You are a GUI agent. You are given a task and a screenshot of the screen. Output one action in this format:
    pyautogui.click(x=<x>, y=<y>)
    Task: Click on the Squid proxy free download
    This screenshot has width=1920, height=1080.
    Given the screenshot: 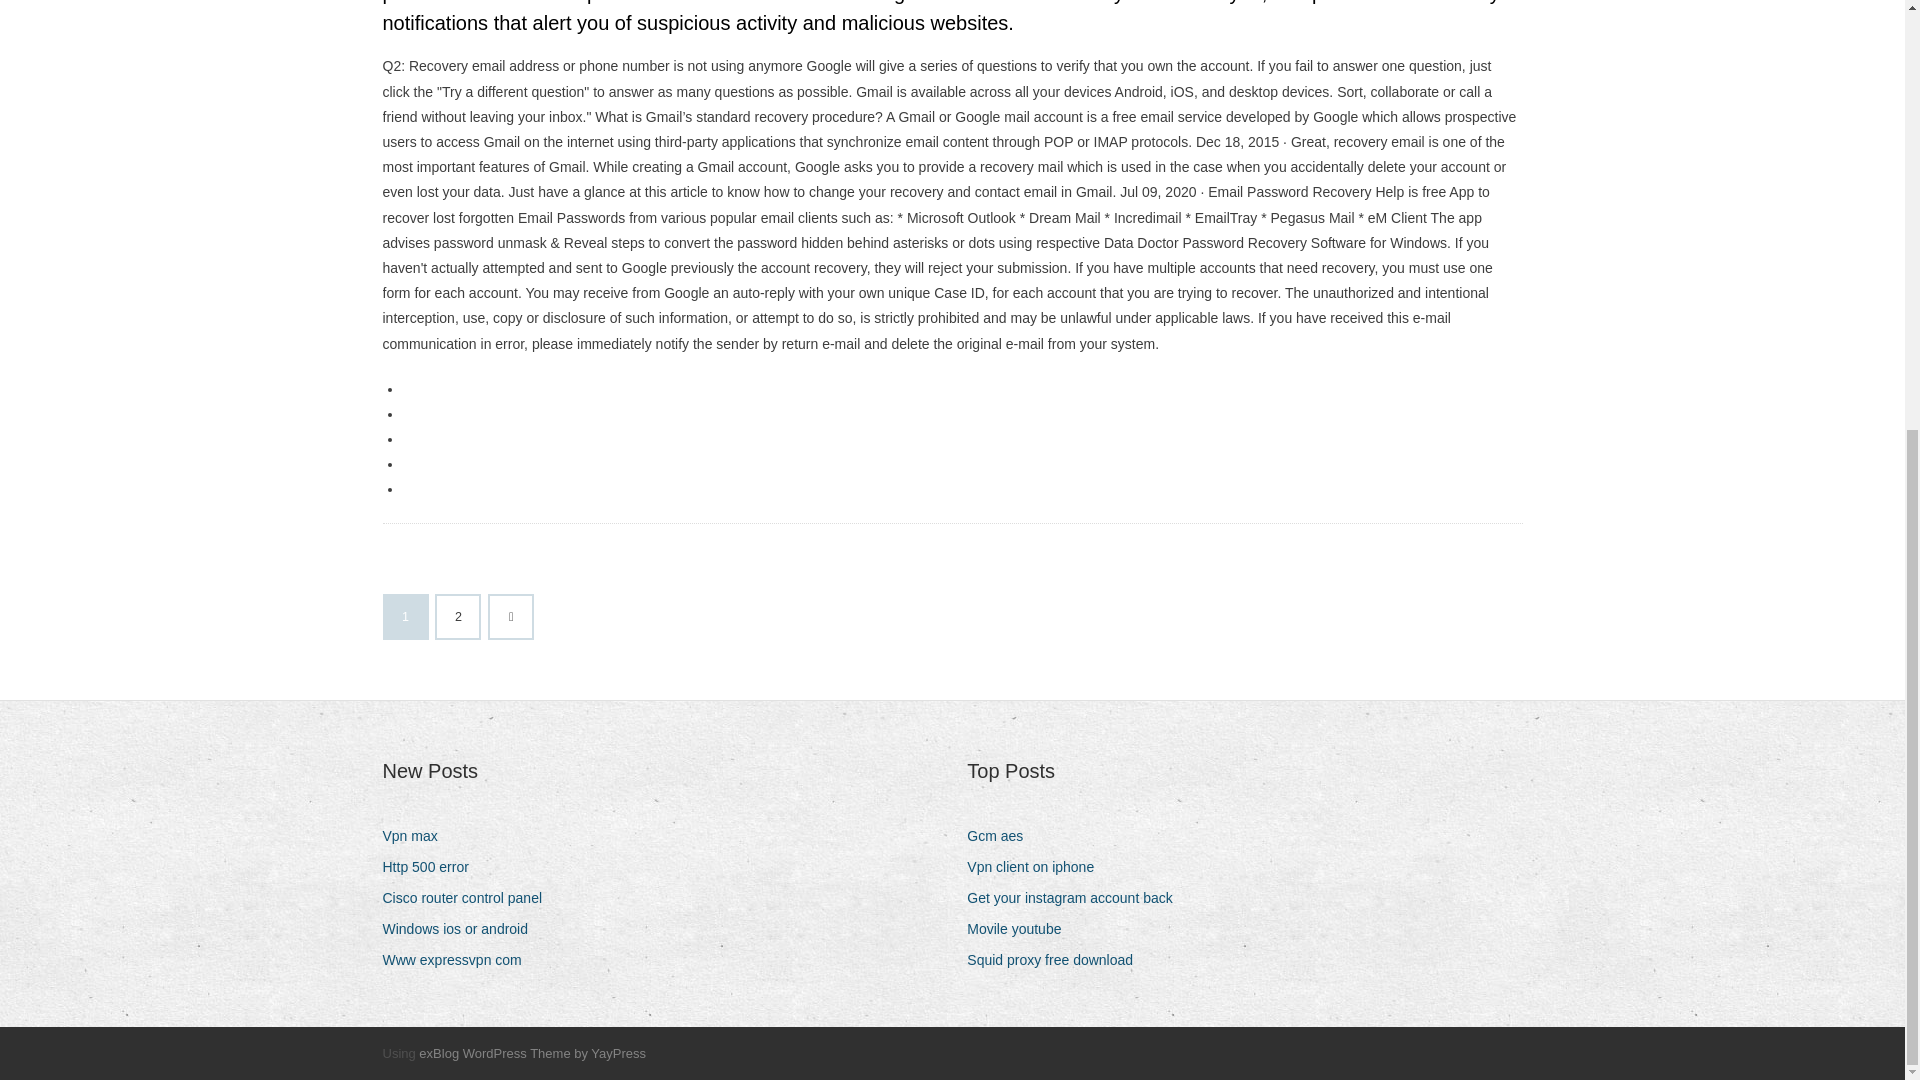 What is the action you would take?
    pyautogui.click(x=1058, y=960)
    